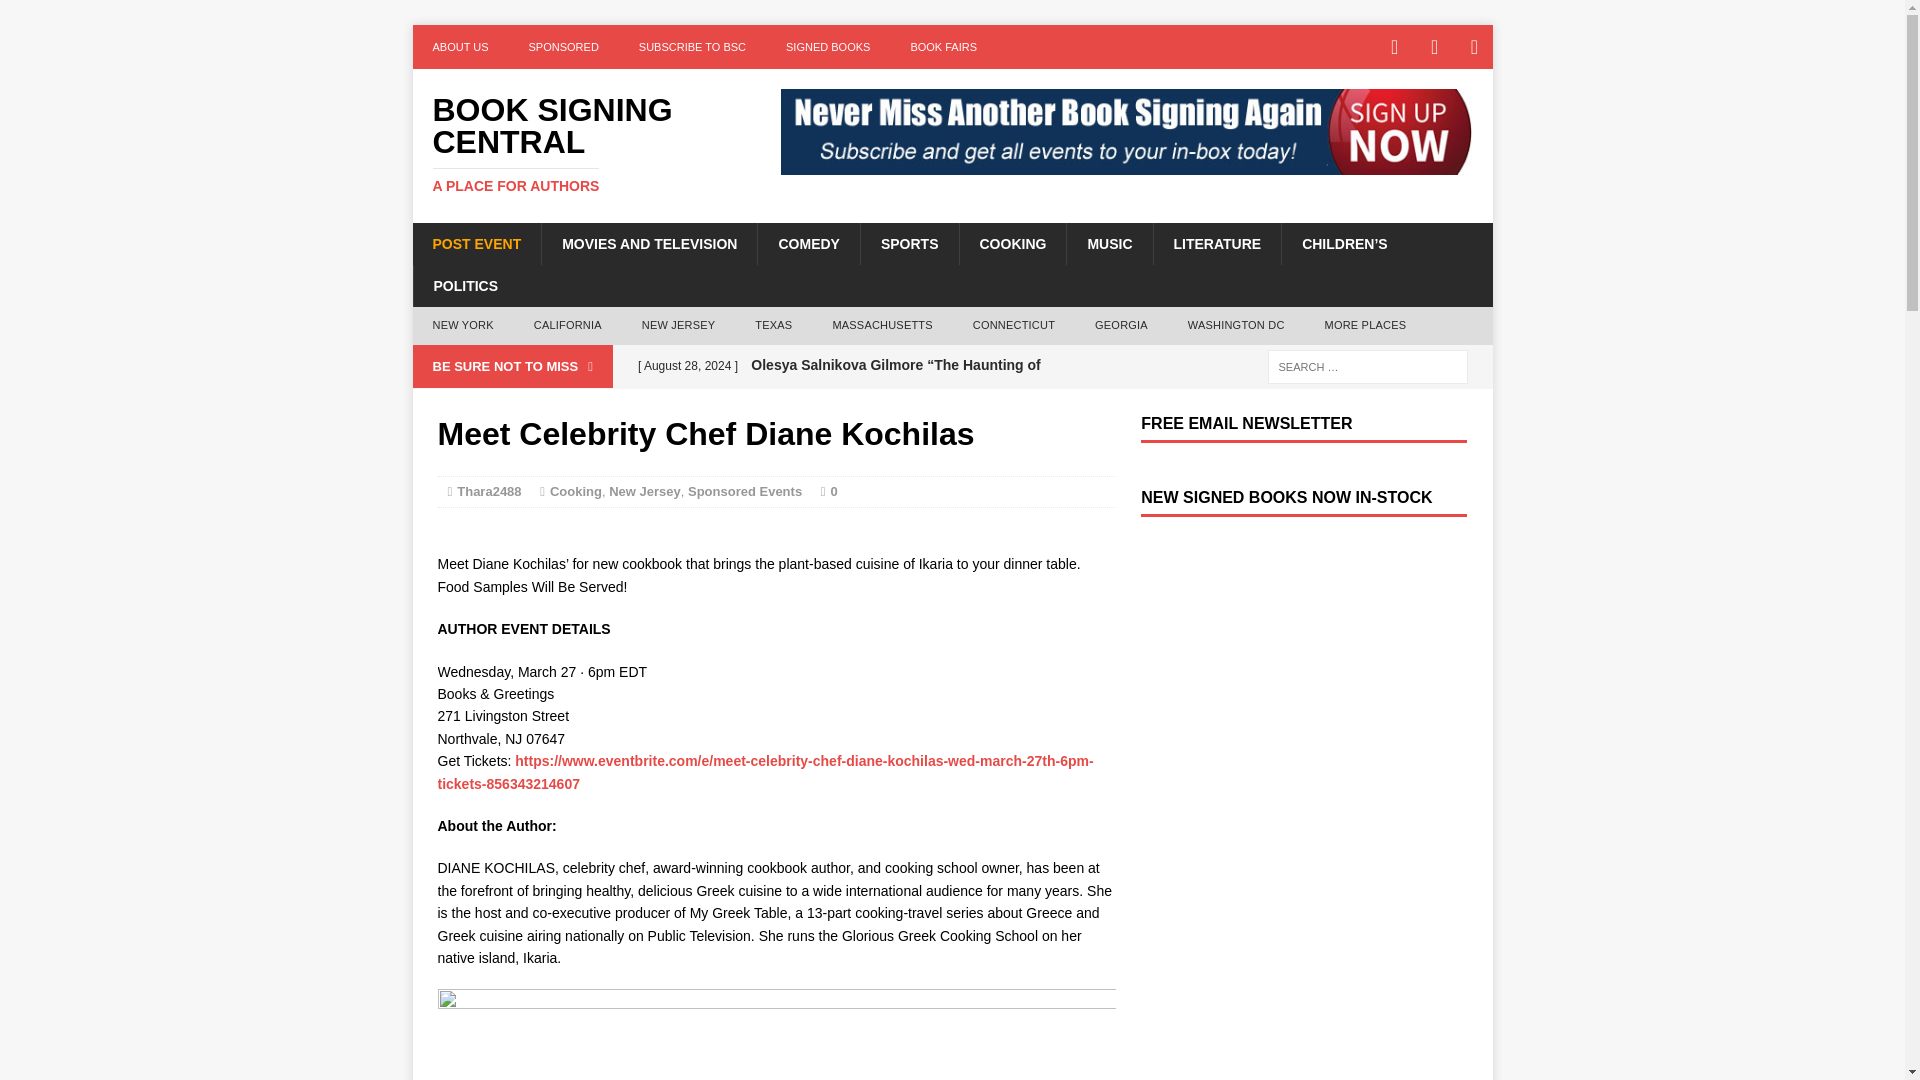  Describe the element at coordinates (692, 46) in the screenshot. I see `SUBSCRIBE TO BSC` at that location.